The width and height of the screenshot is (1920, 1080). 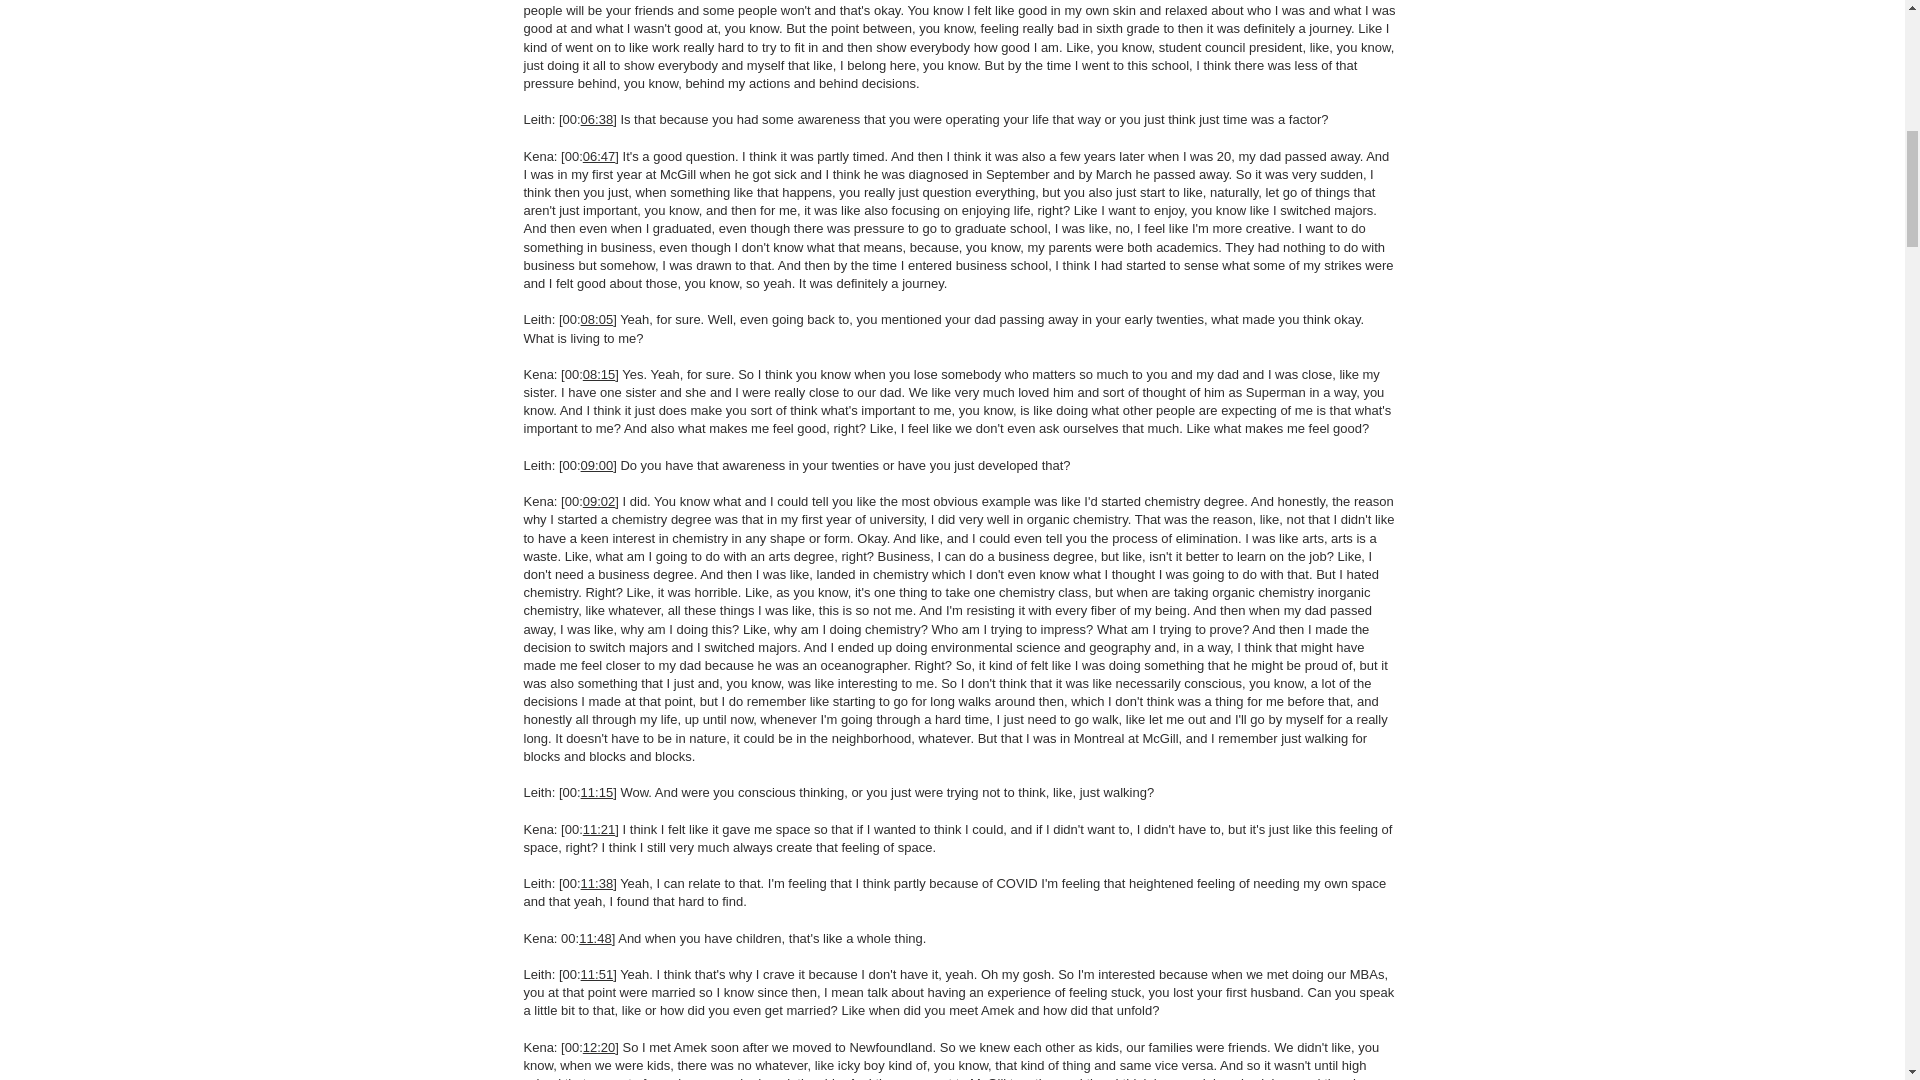 What do you see at coordinates (600, 1048) in the screenshot?
I see `12:20` at bounding box center [600, 1048].